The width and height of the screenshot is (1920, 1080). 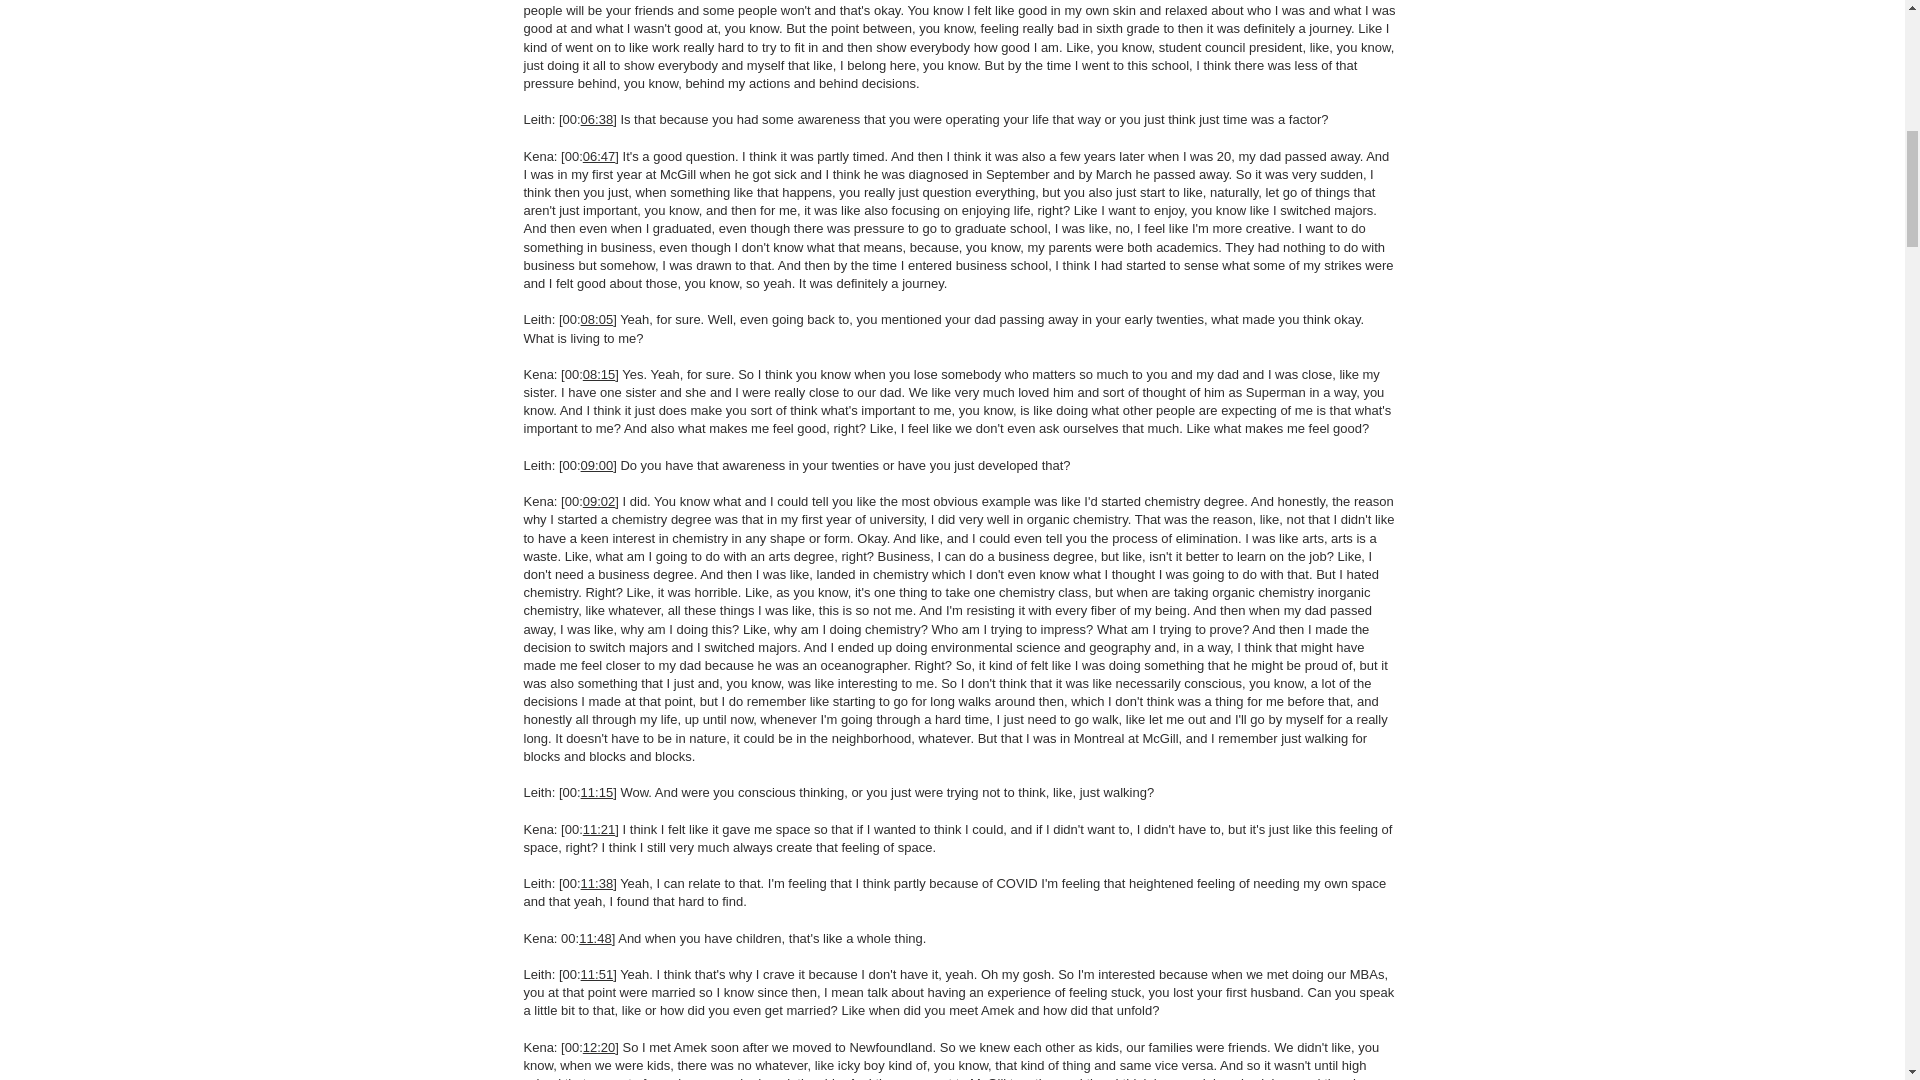 What do you see at coordinates (600, 1048) in the screenshot?
I see `12:20` at bounding box center [600, 1048].